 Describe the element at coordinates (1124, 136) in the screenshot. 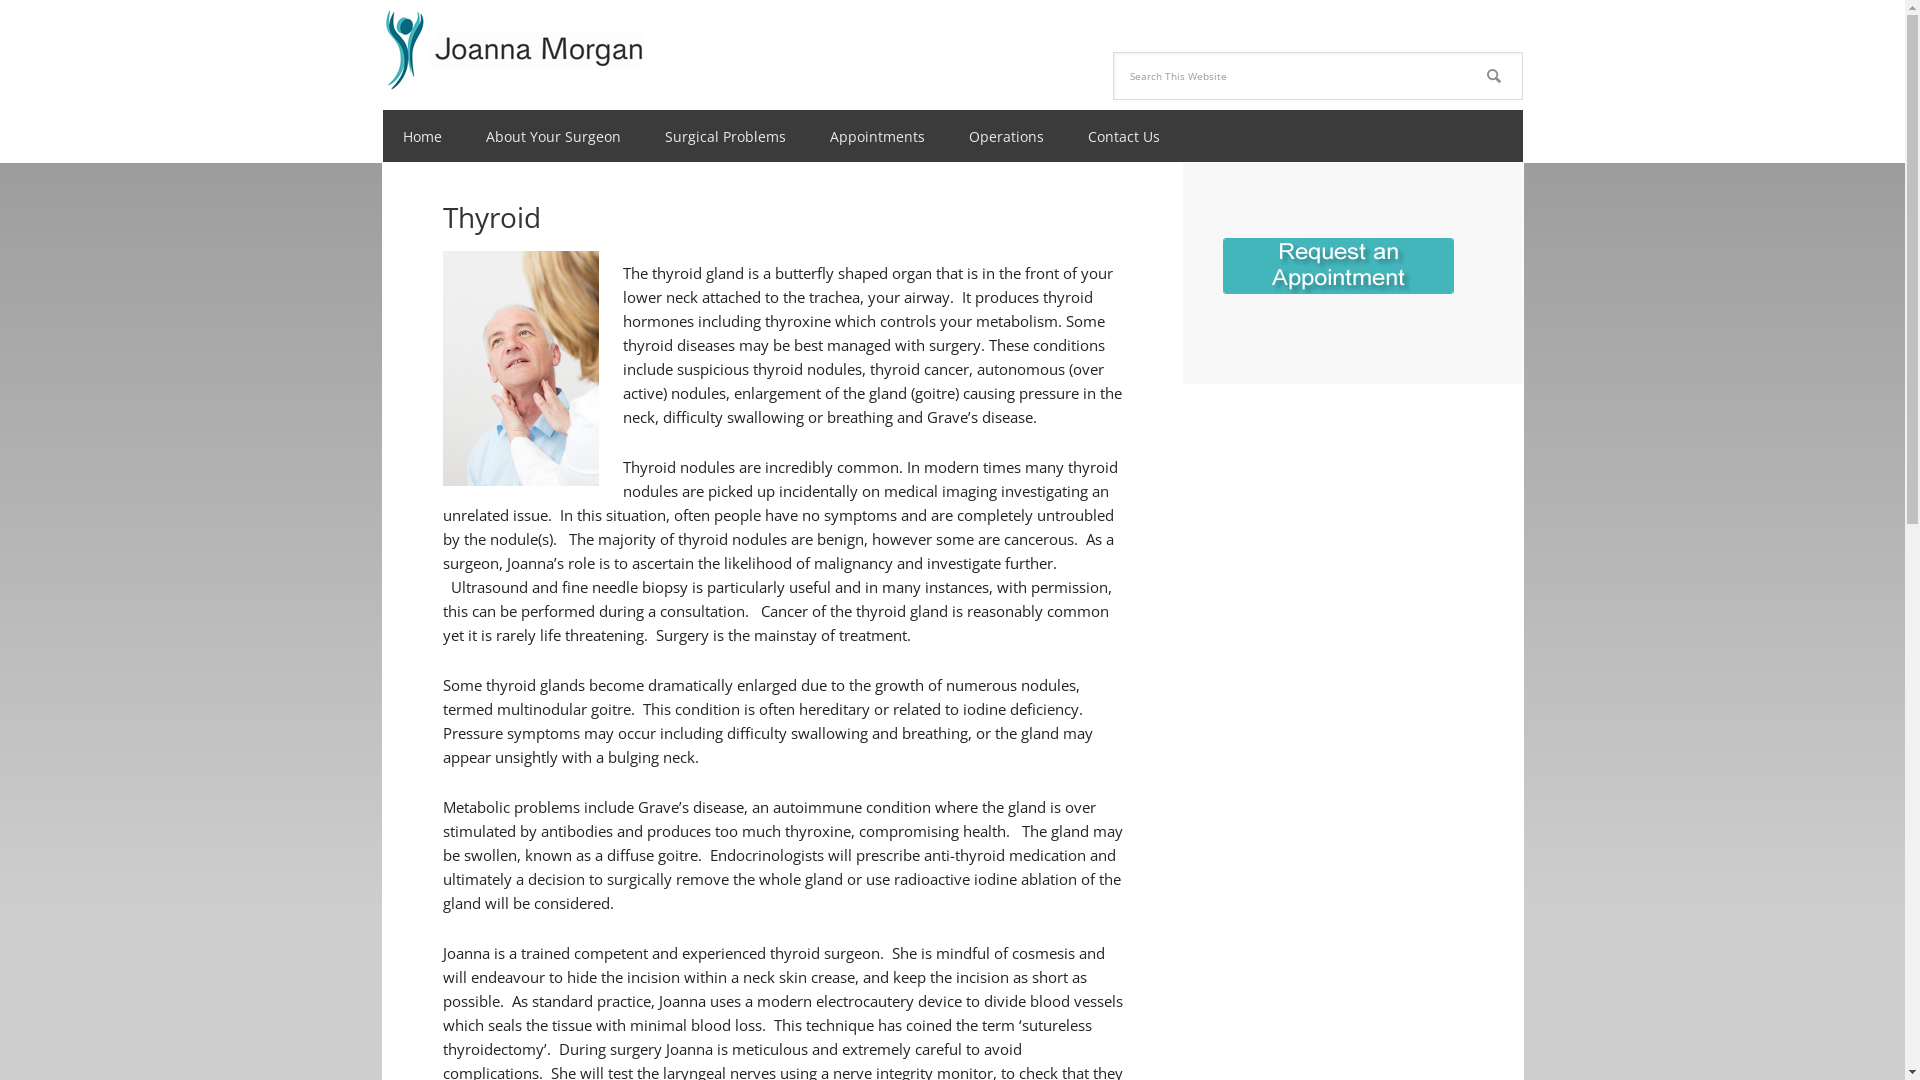

I see `Contact Us` at that location.